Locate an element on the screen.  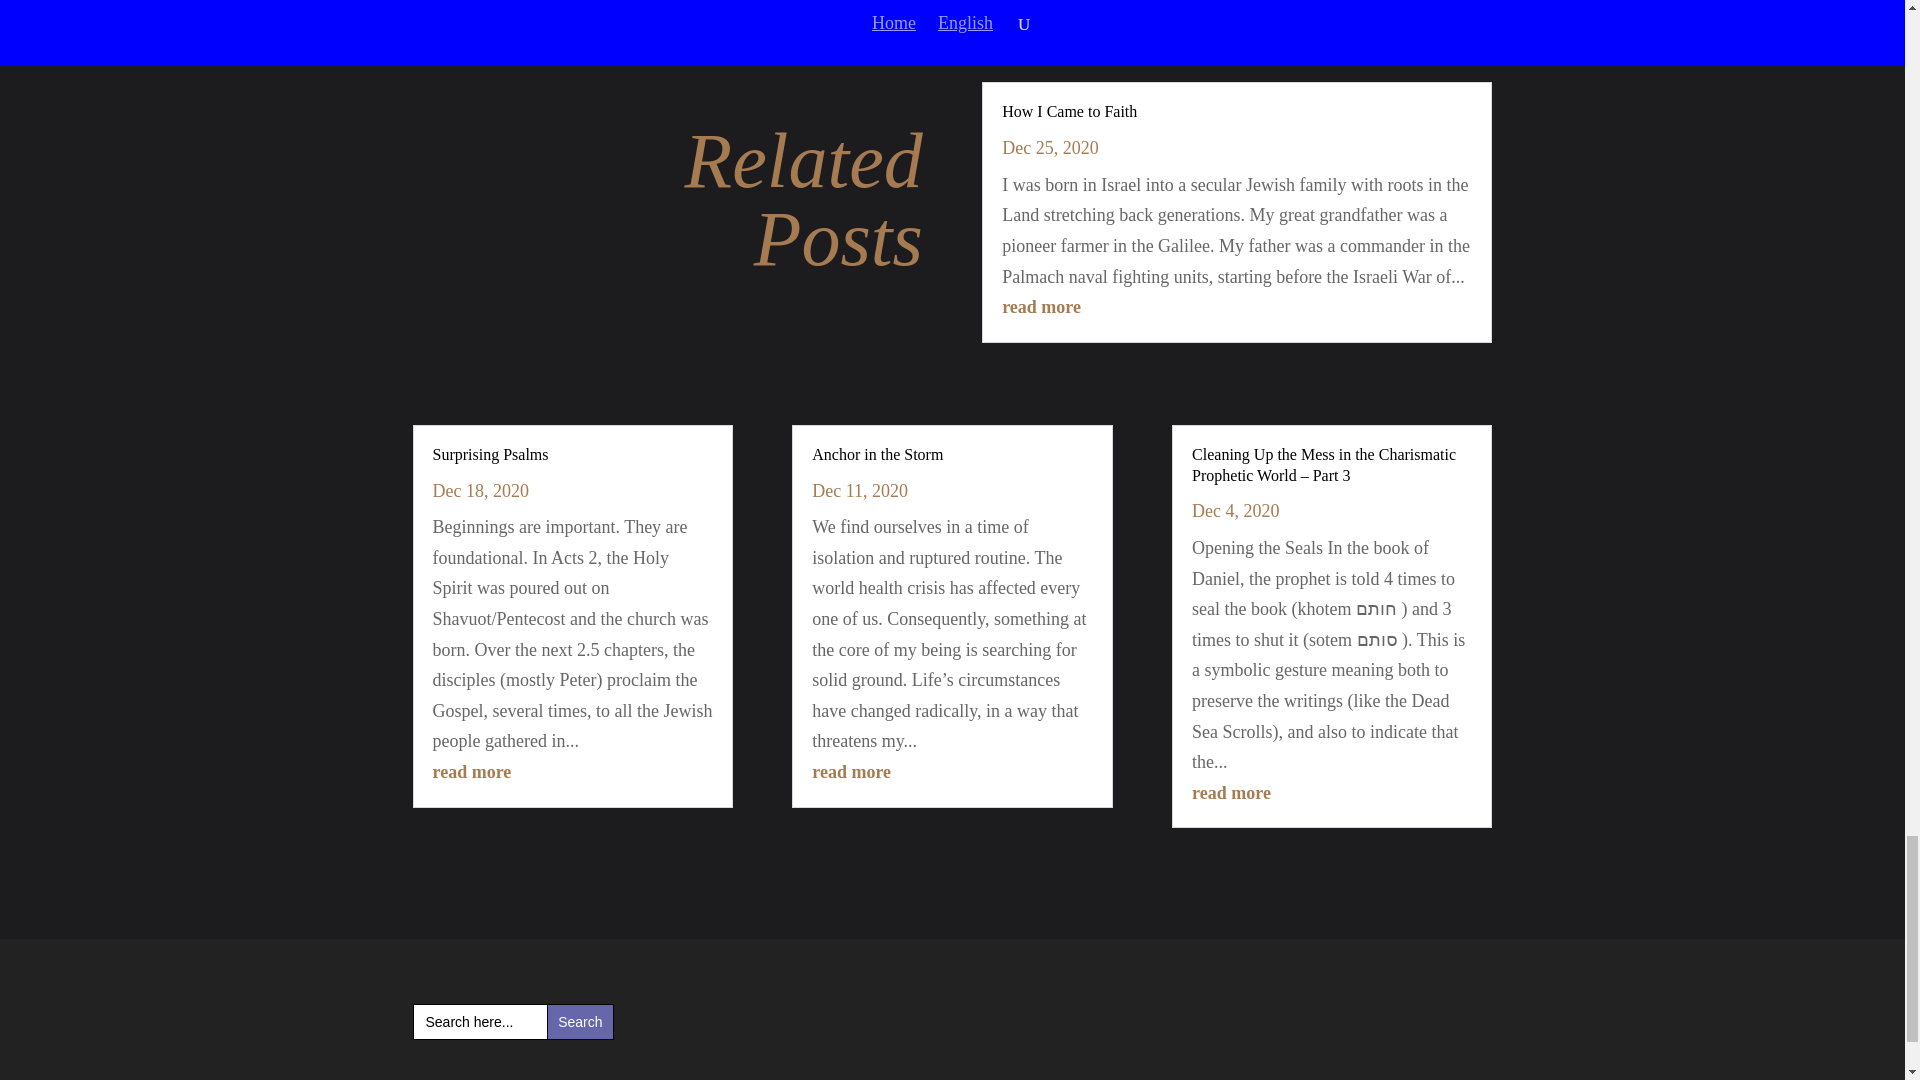
Anchor in the Storm is located at coordinates (877, 454).